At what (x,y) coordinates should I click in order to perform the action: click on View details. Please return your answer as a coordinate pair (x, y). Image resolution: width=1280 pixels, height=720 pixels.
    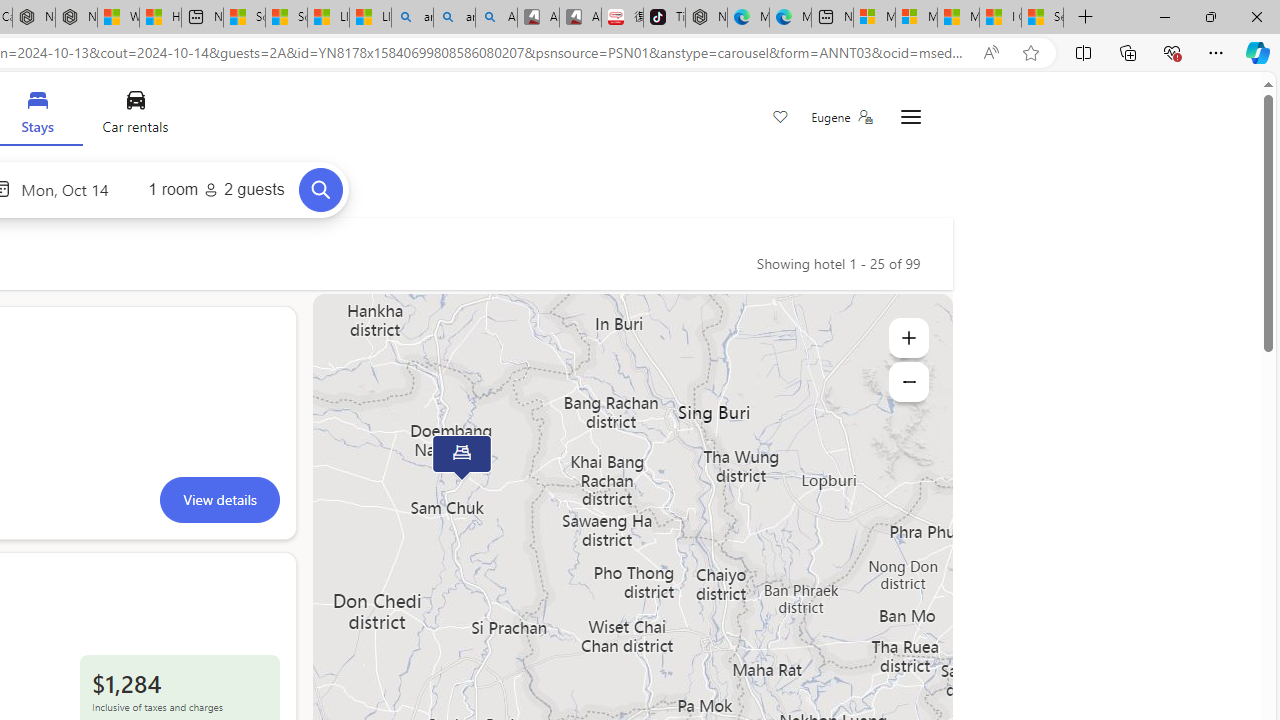
    Looking at the image, I should click on (219, 499).